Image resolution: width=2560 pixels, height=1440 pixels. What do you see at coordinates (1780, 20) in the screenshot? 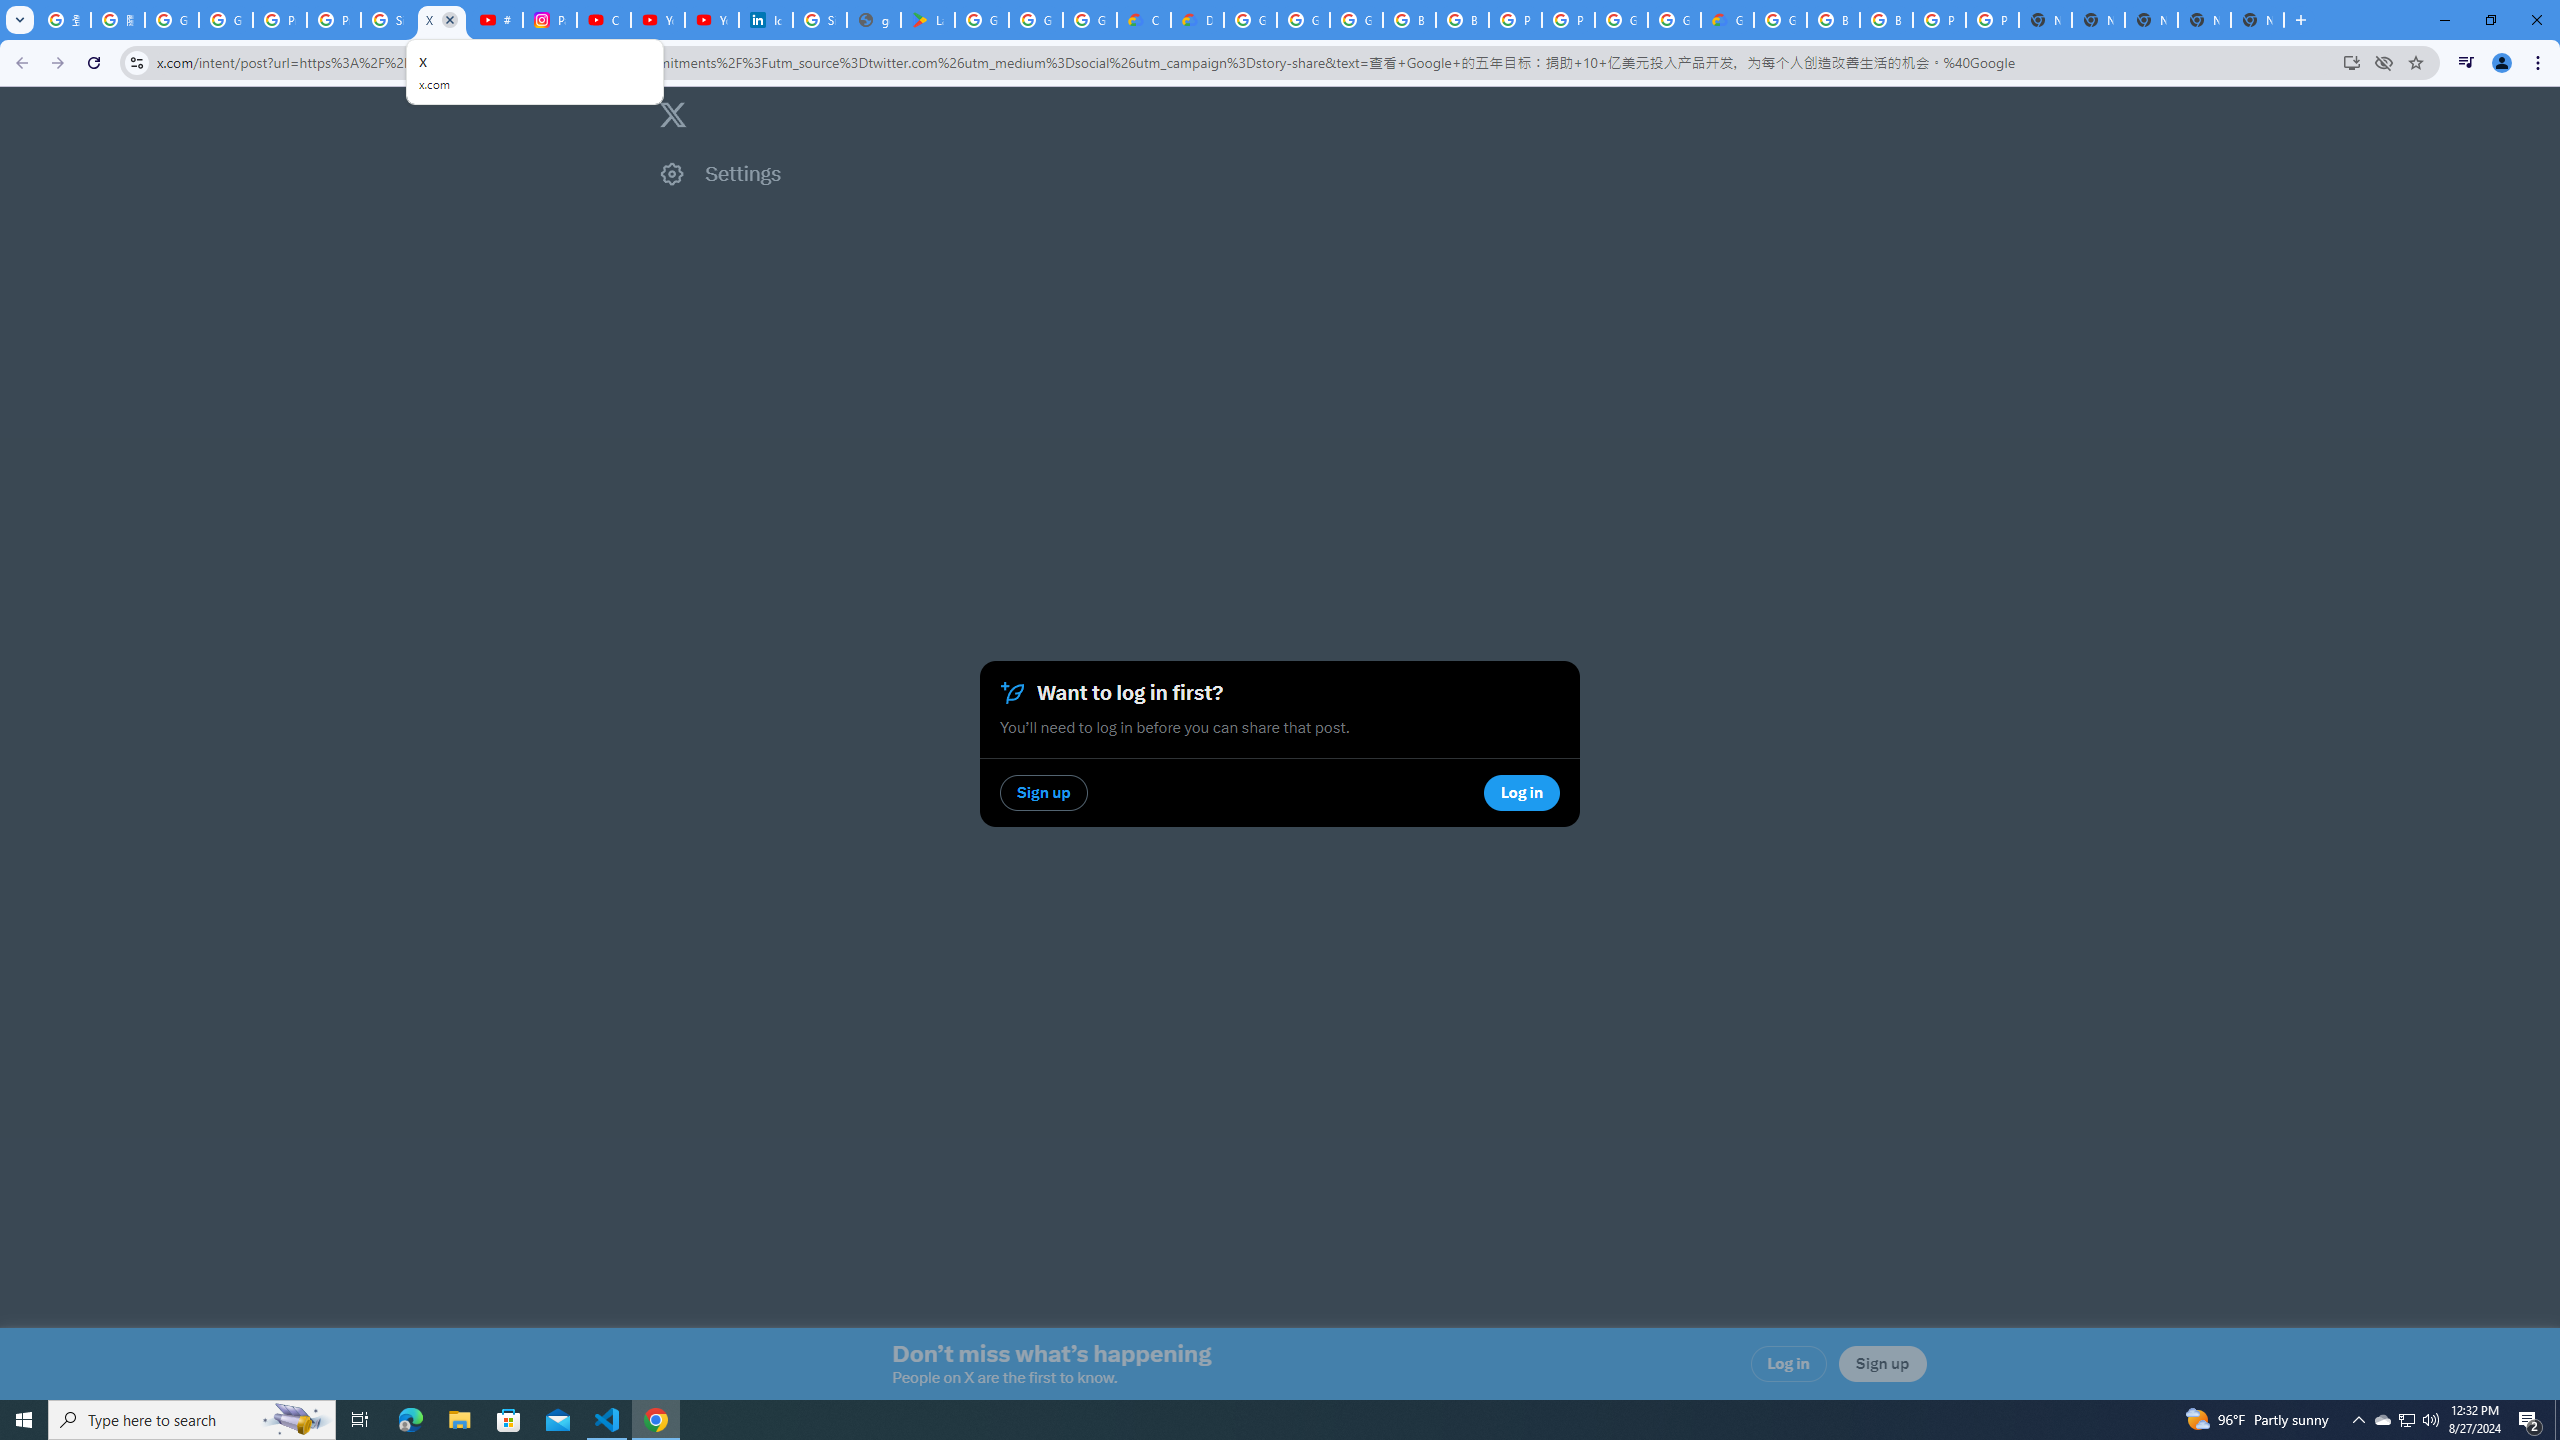
I see `Google Cloud Platform` at bounding box center [1780, 20].